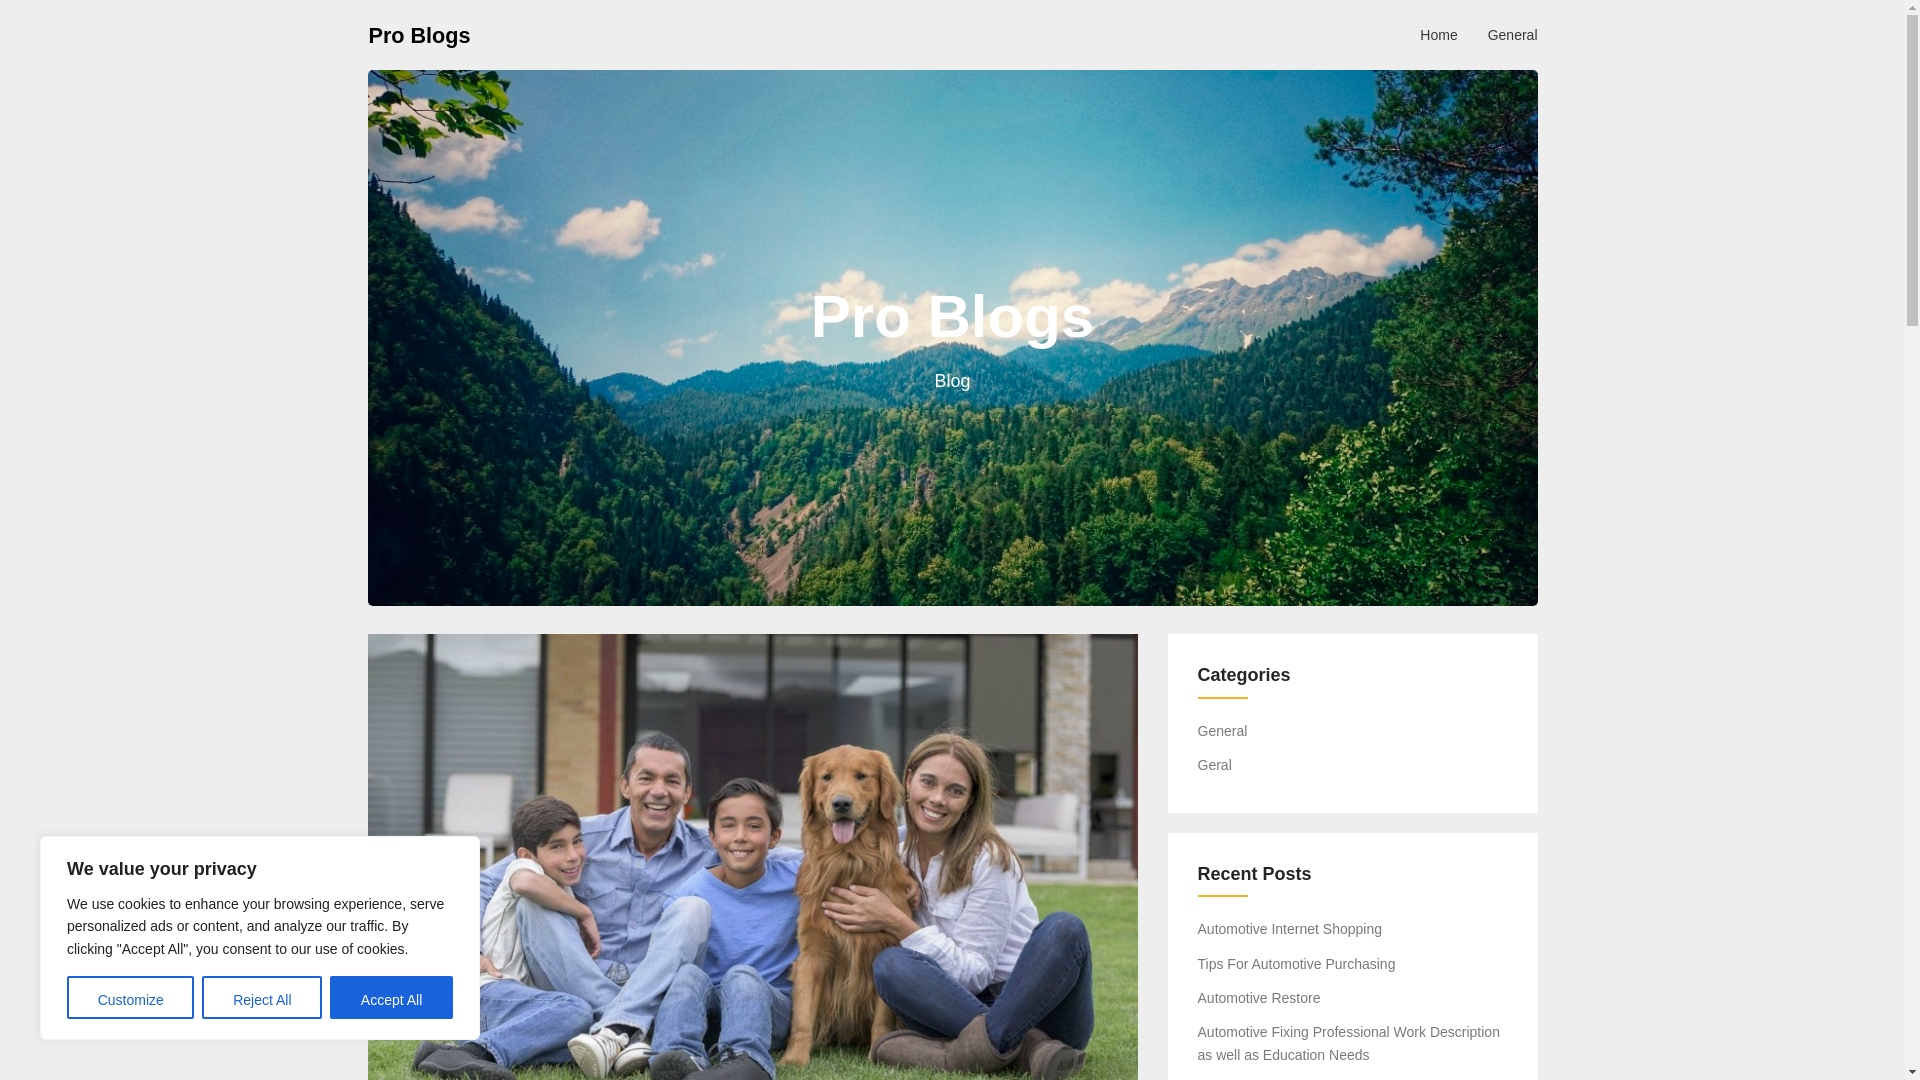 The height and width of the screenshot is (1080, 1920). I want to click on General, so click(1512, 34).